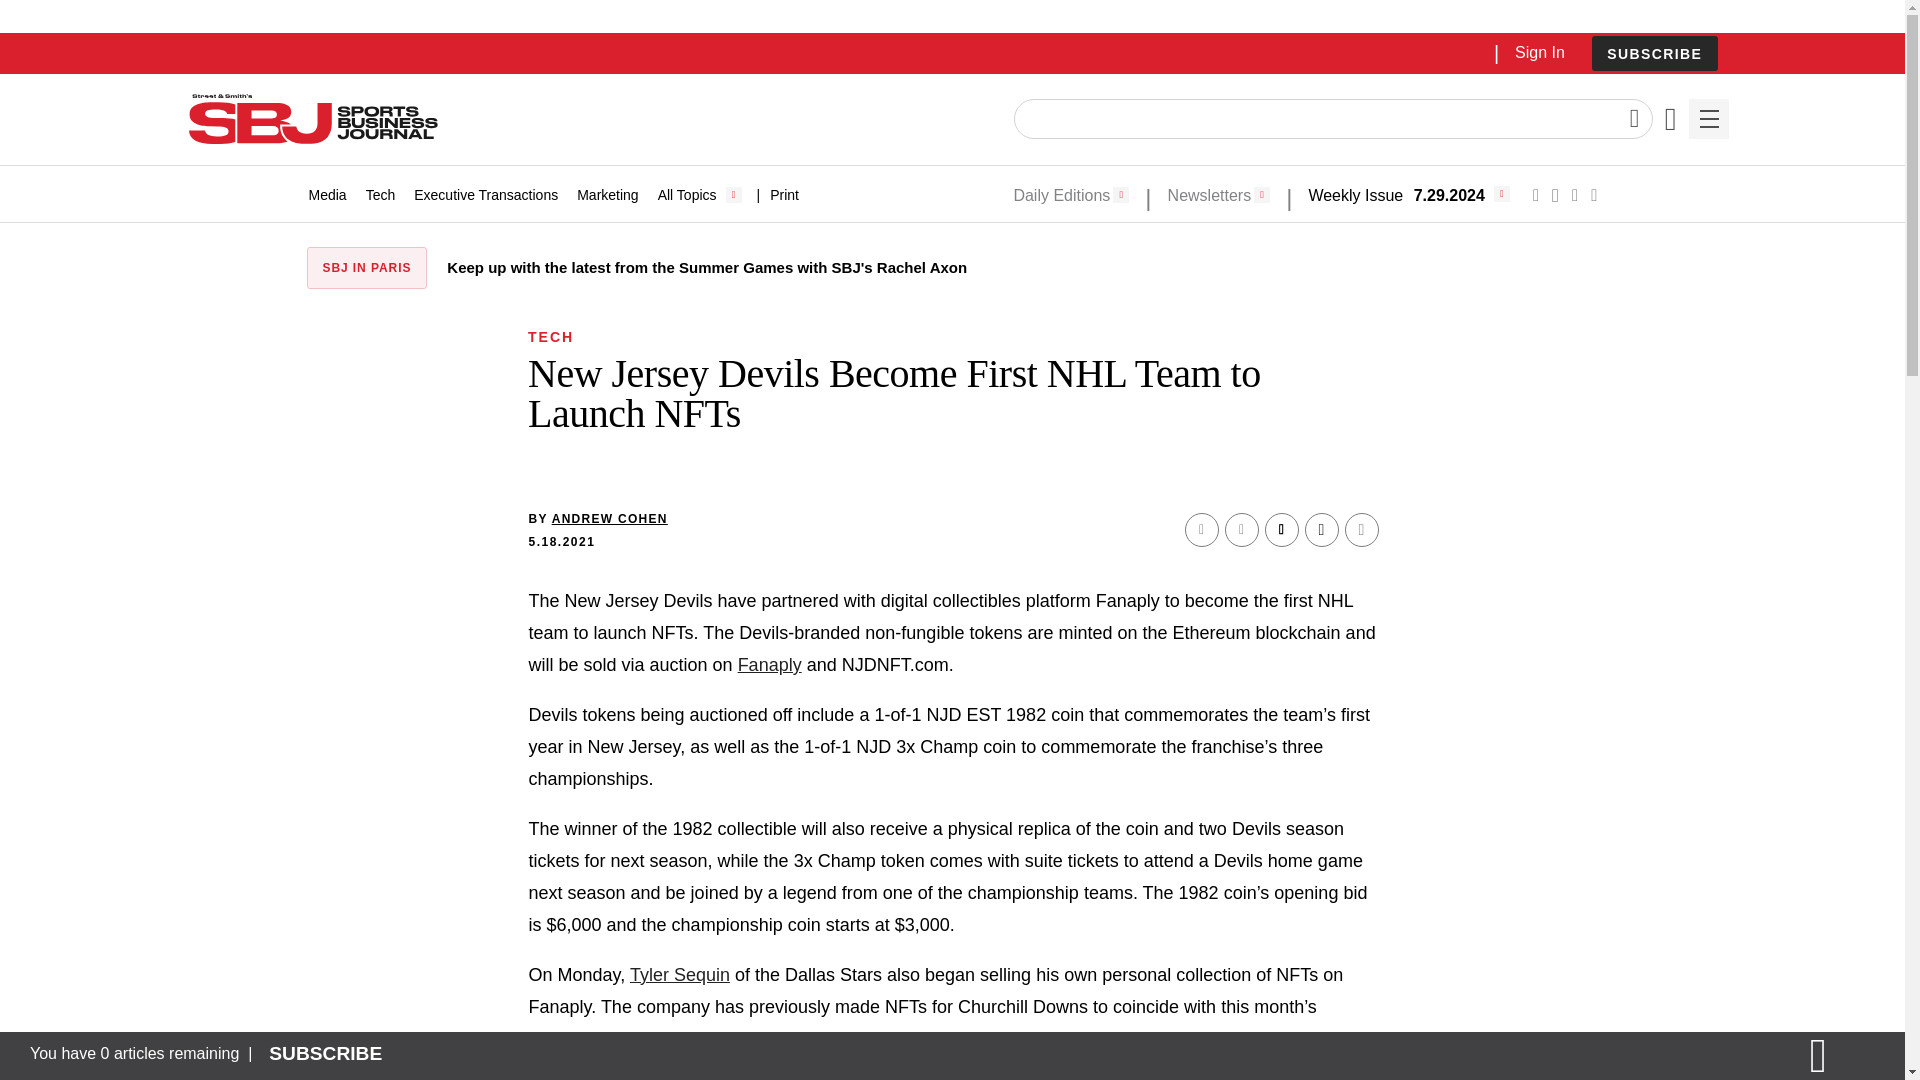 The width and height of the screenshot is (1920, 1080). I want to click on SUBSCRIBE, so click(1654, 53).